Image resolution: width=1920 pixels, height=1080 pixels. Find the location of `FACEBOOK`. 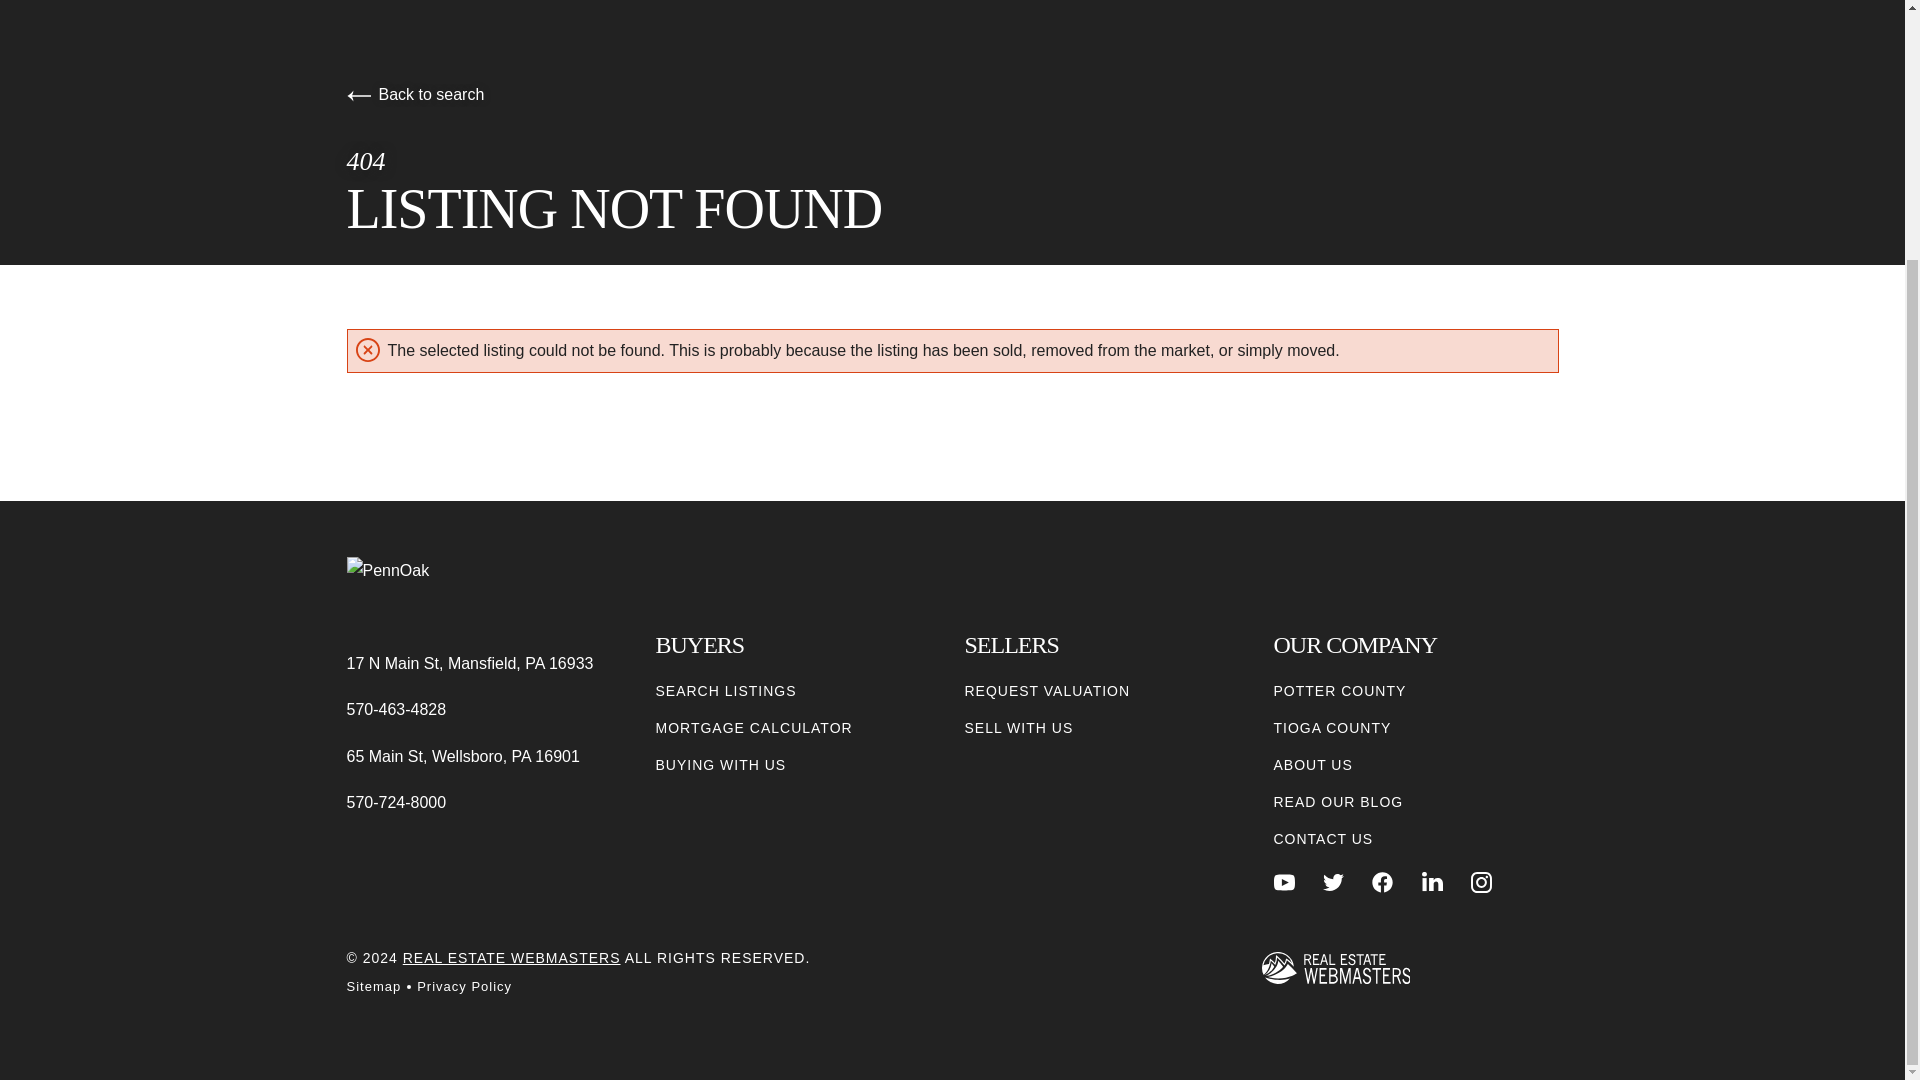

FACEBOOK is located at coordinates (1382, 882).